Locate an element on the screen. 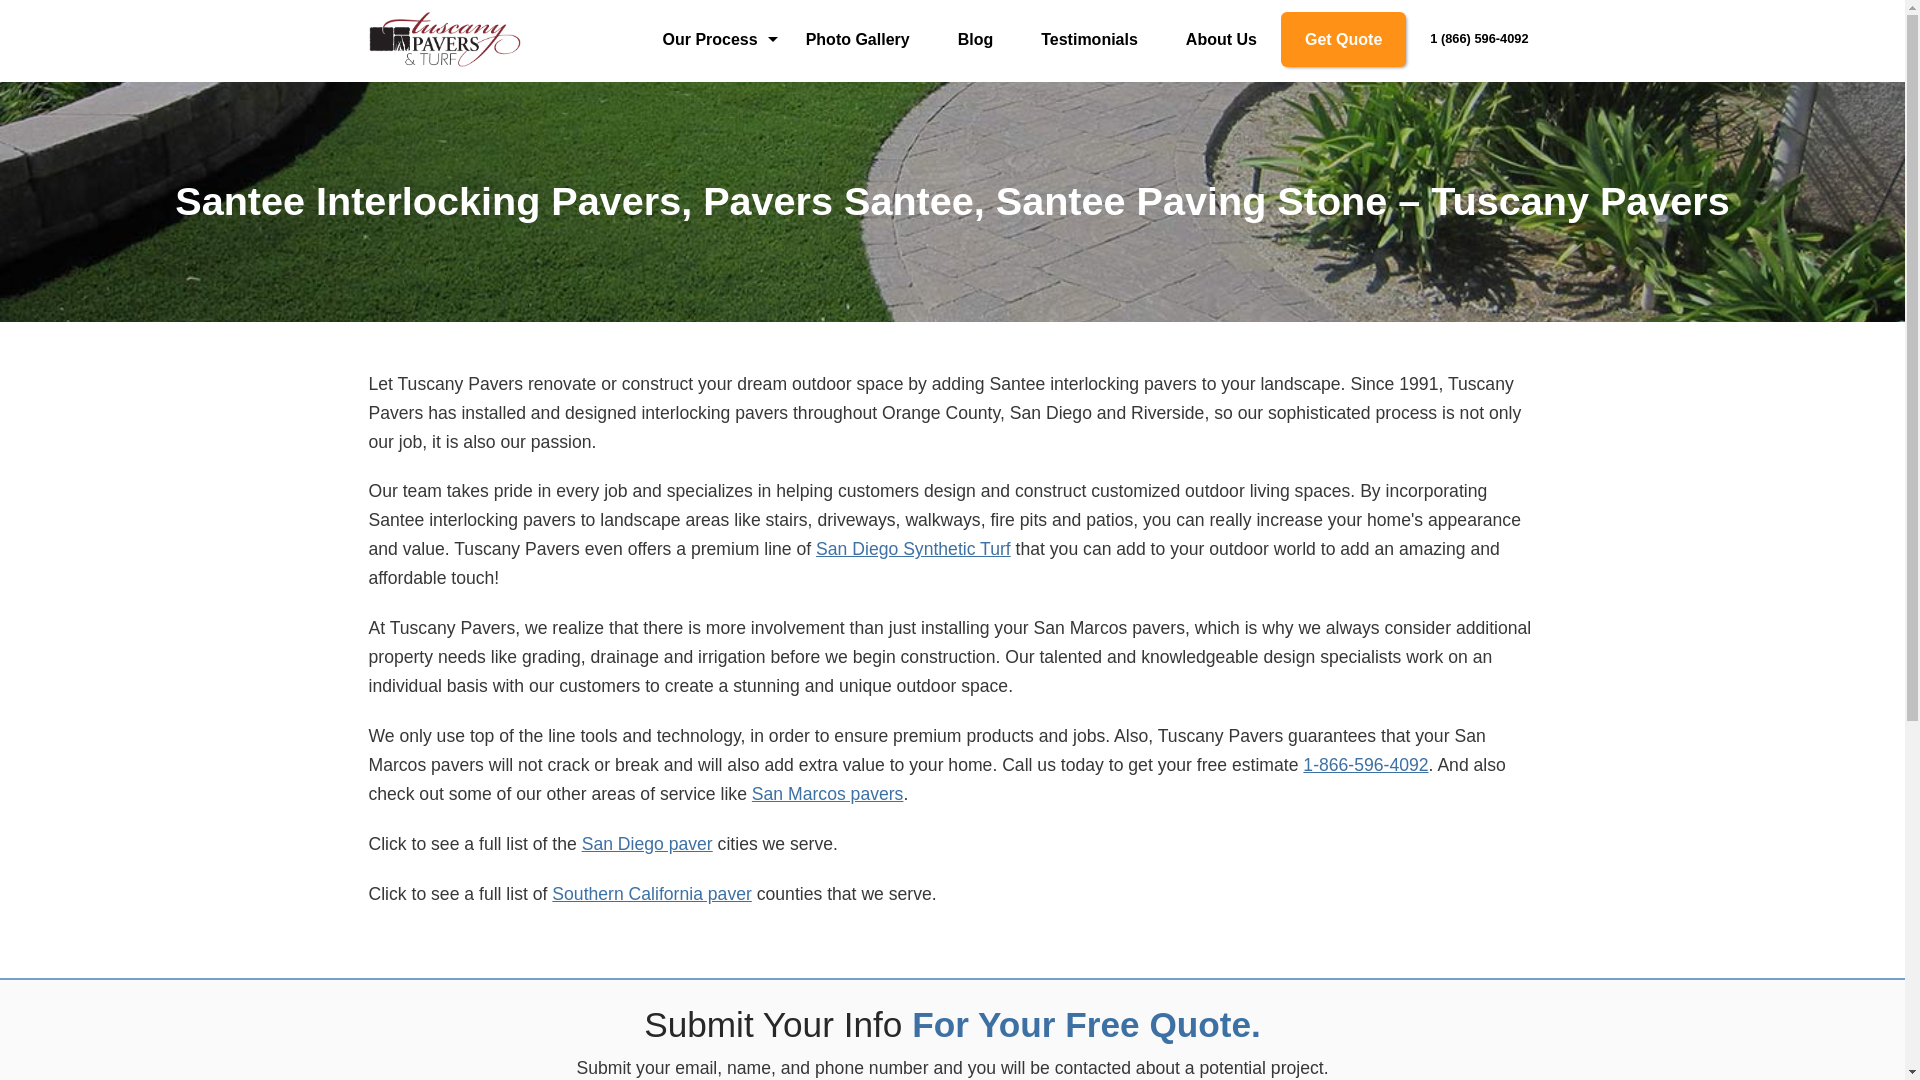  Southern California paver is located at coordinates (652, 894).